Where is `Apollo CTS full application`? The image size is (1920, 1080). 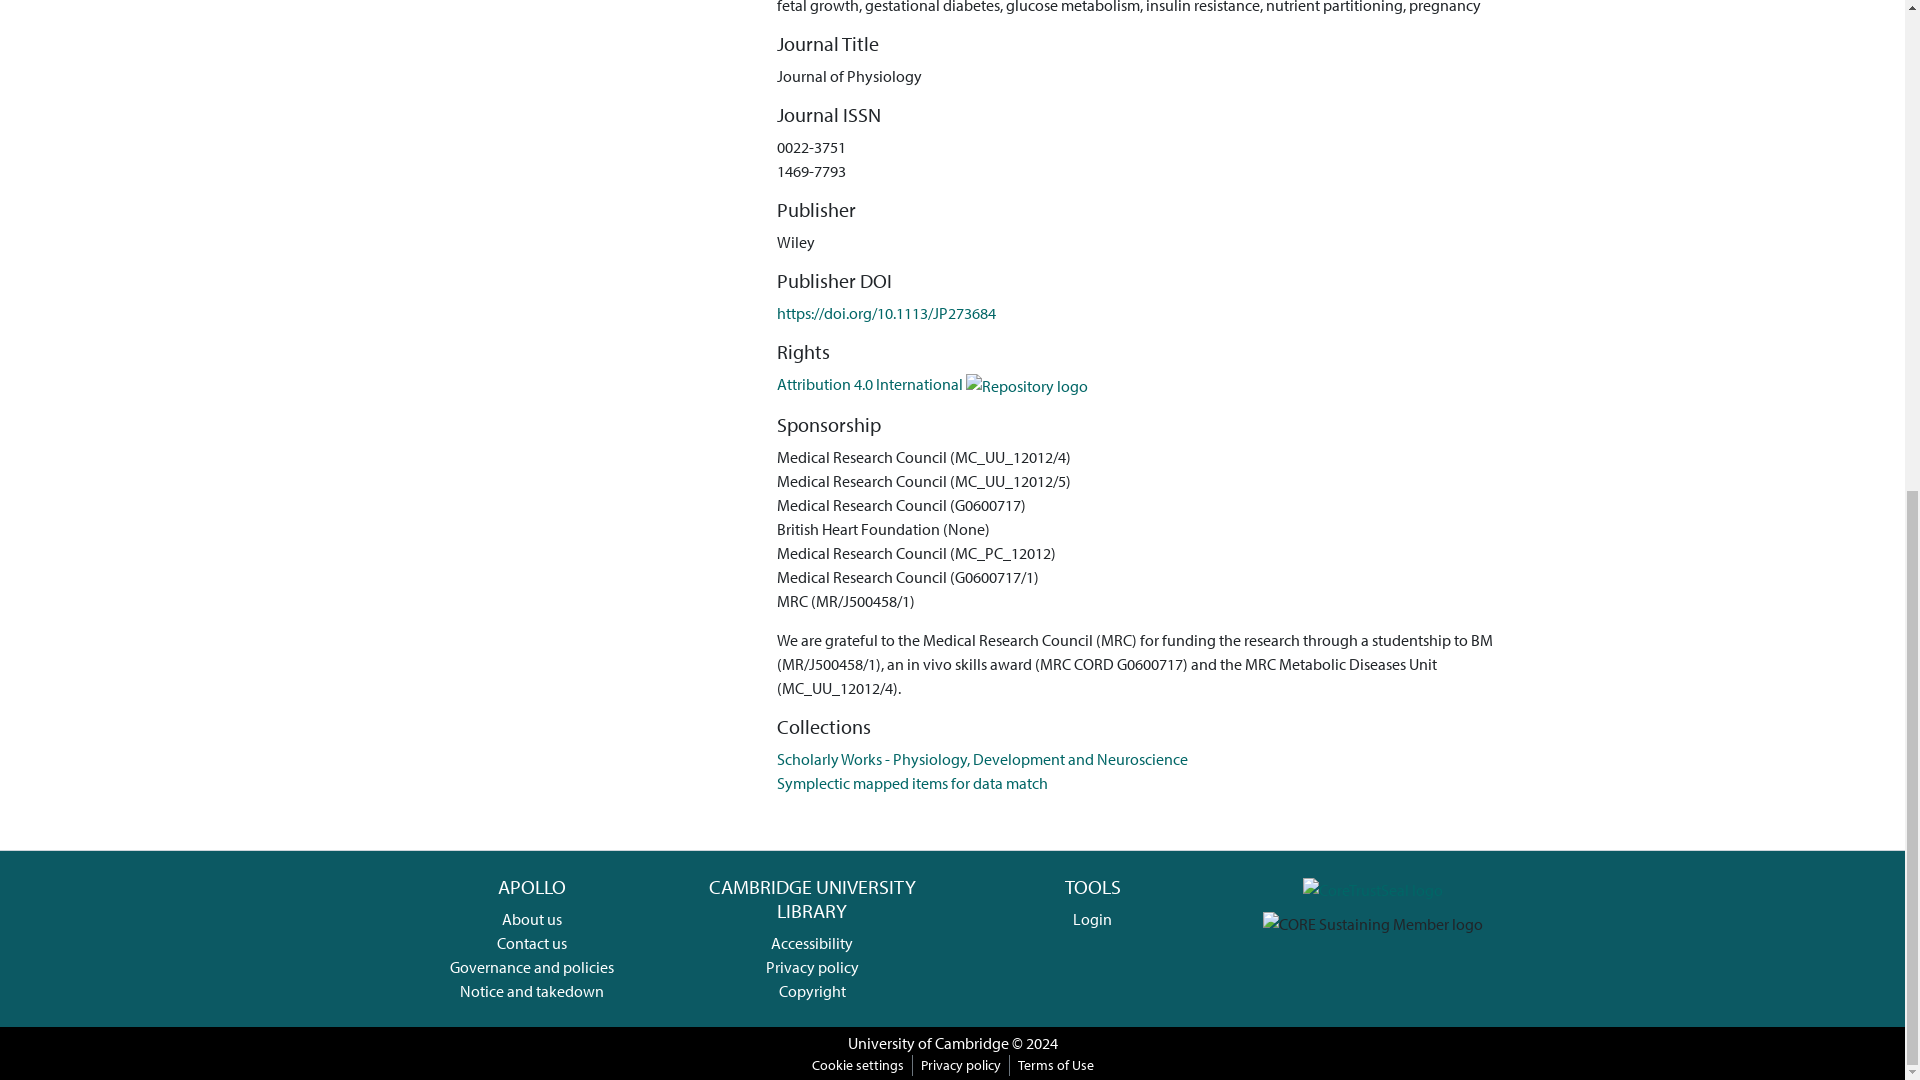 Apollo CTS full application is located at coordinates (1373, 886).